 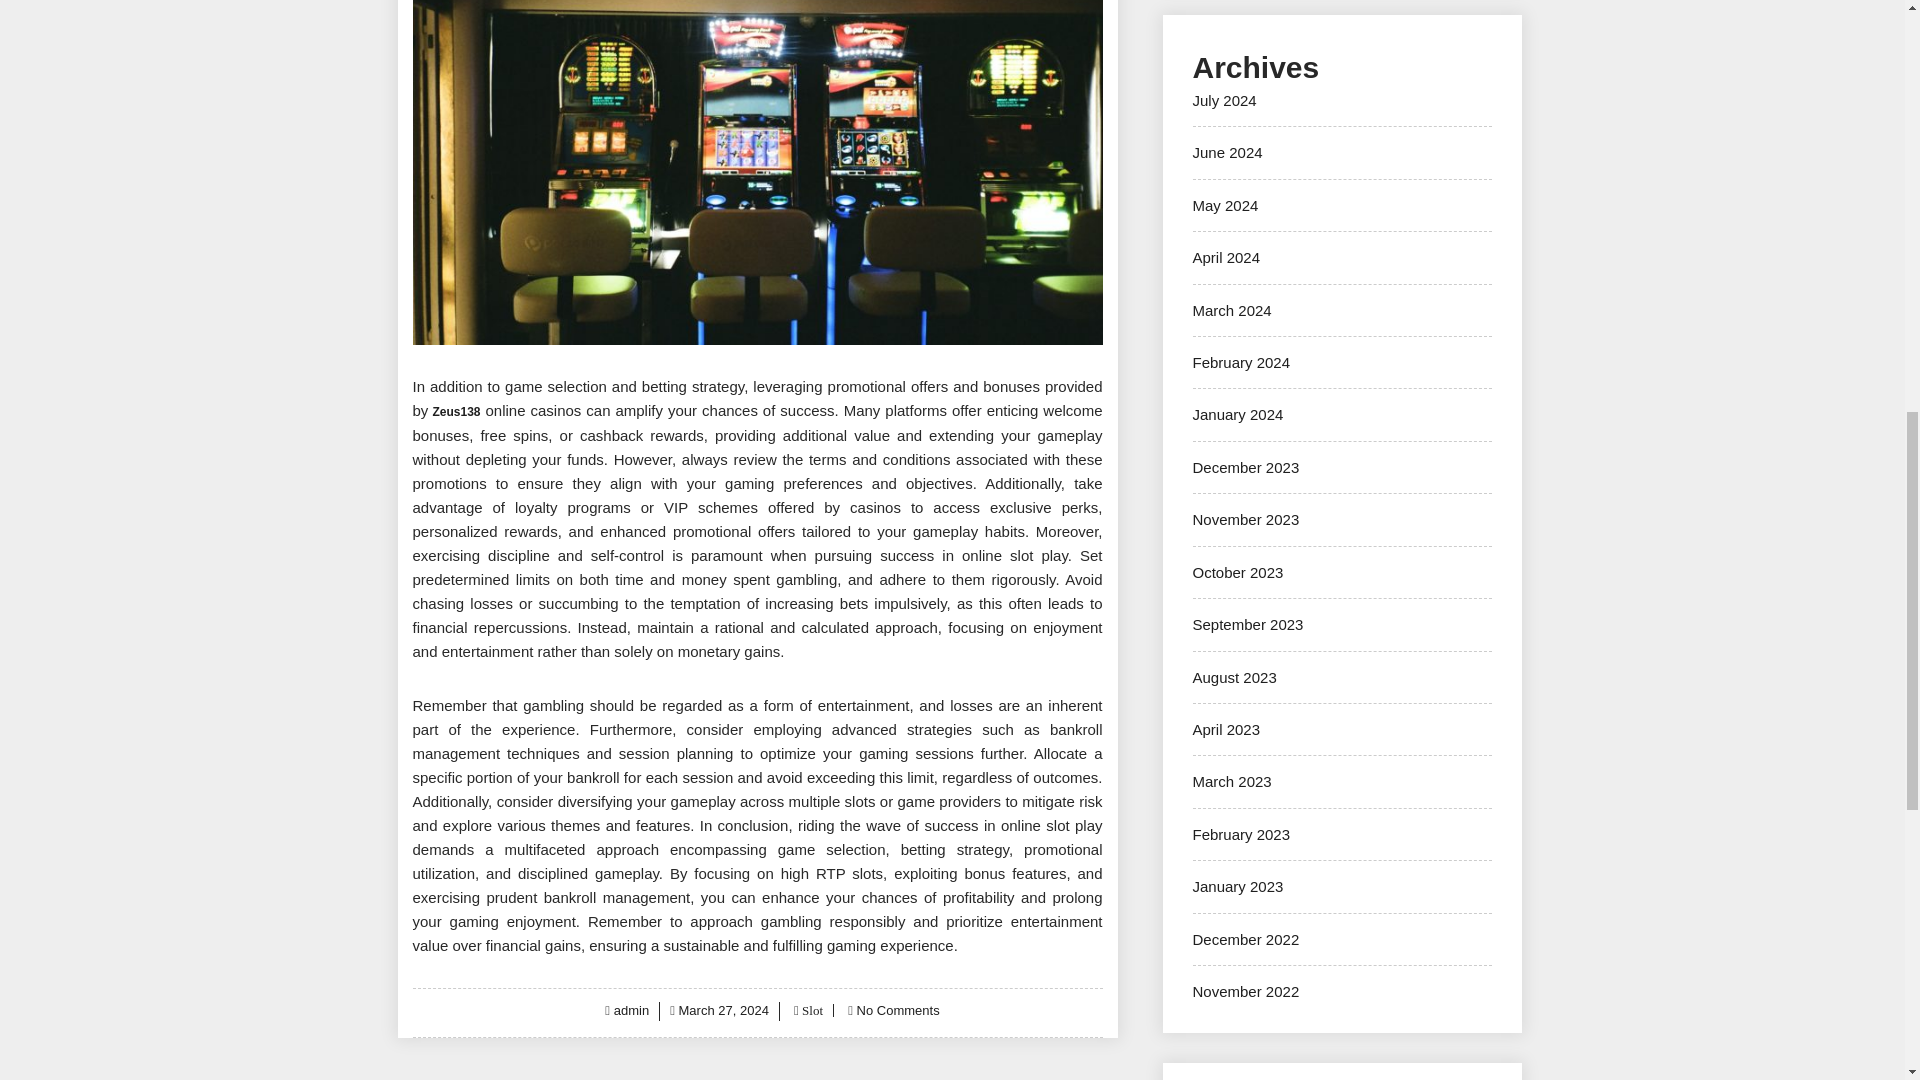 I want to click on Slot, so click(x=810, y=1010).